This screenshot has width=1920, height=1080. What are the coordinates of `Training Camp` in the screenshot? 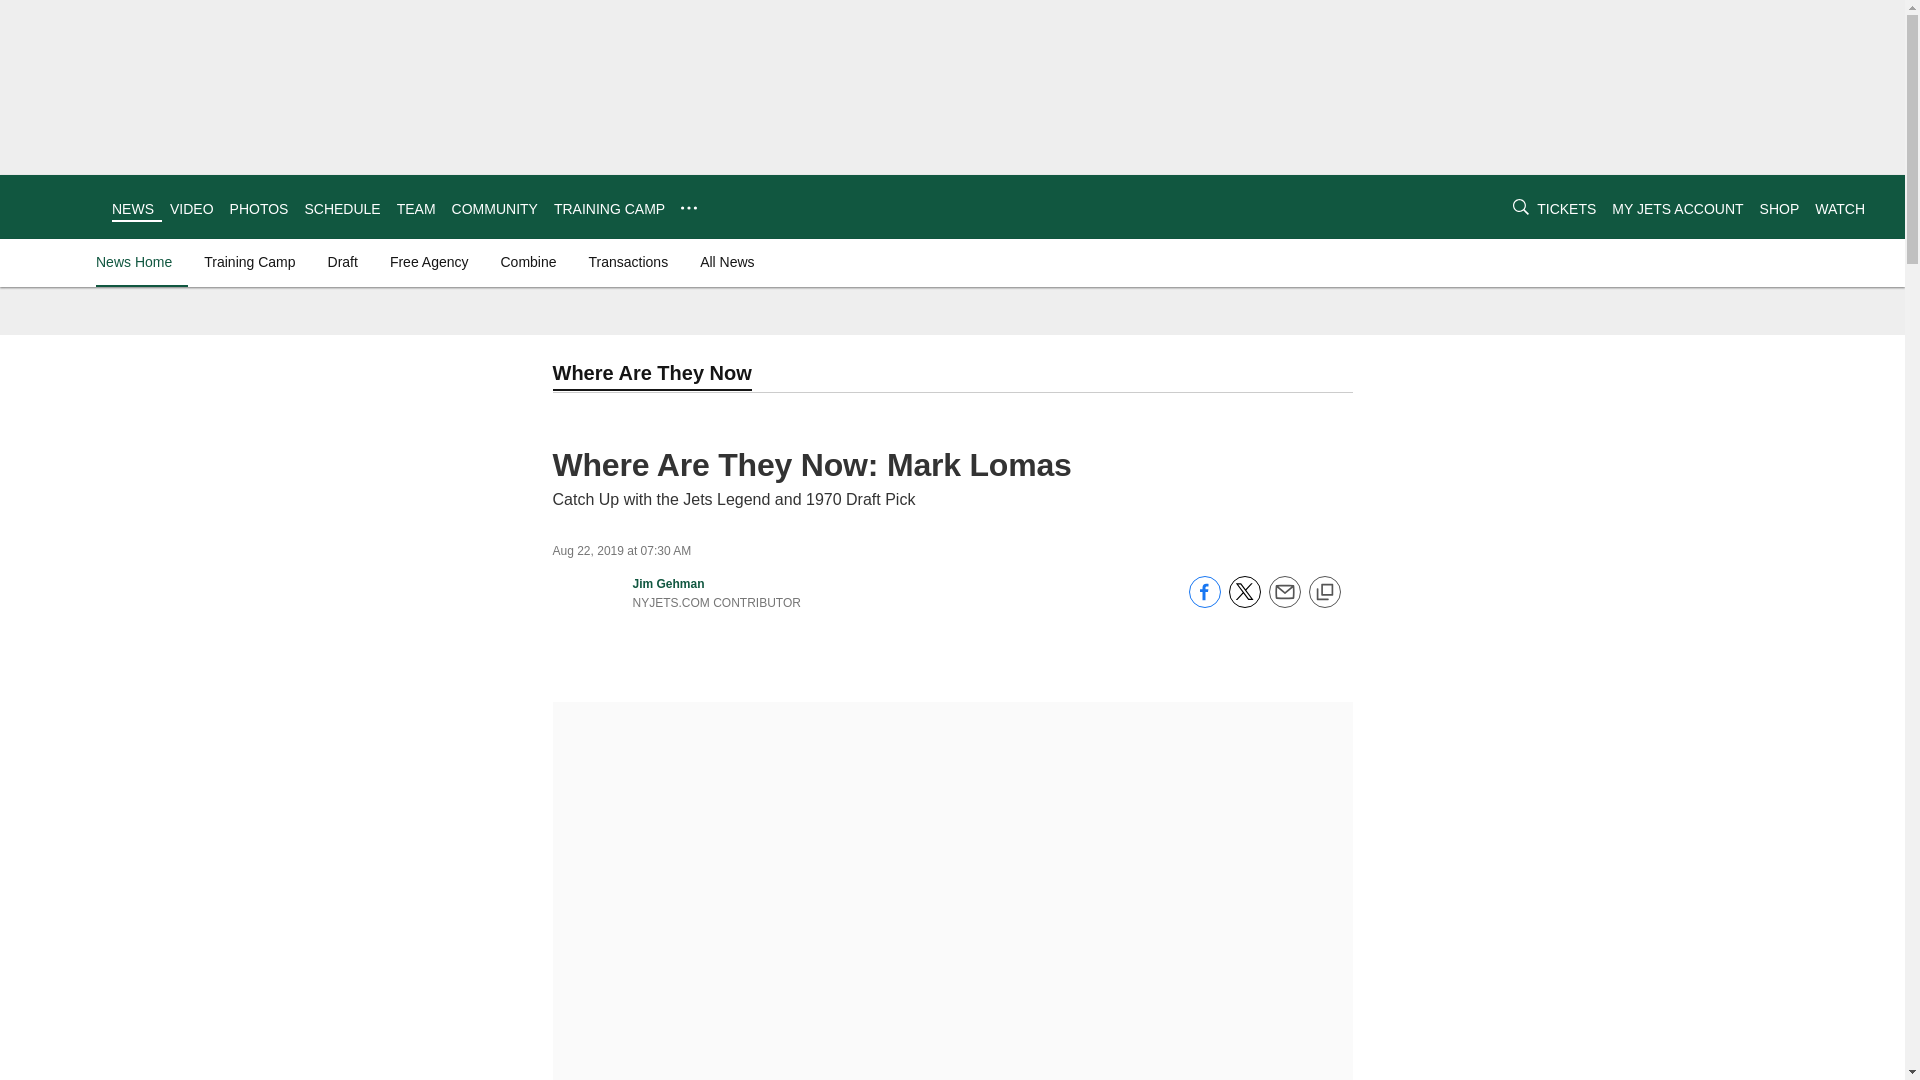 It's located at (249, 262).